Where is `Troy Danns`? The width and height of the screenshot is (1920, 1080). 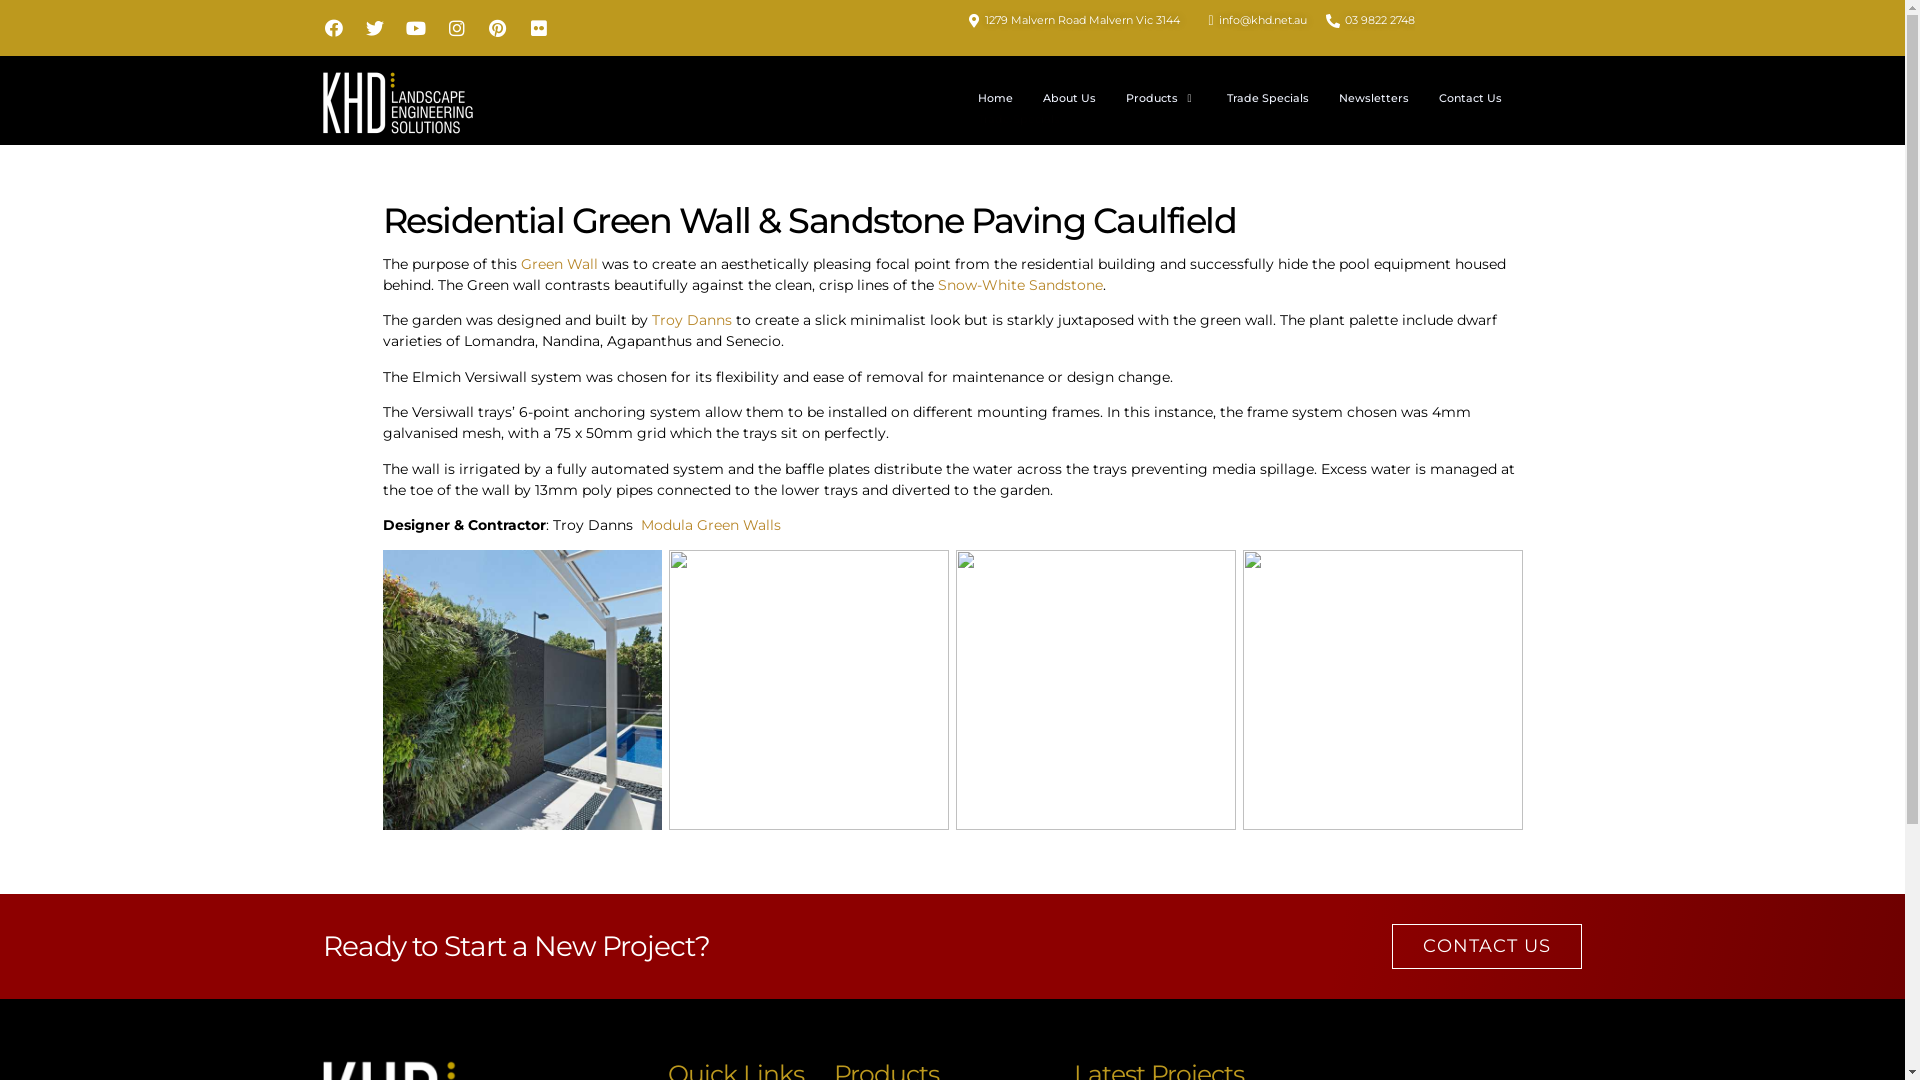 Troy Danns is located at coordinates (692, 320).